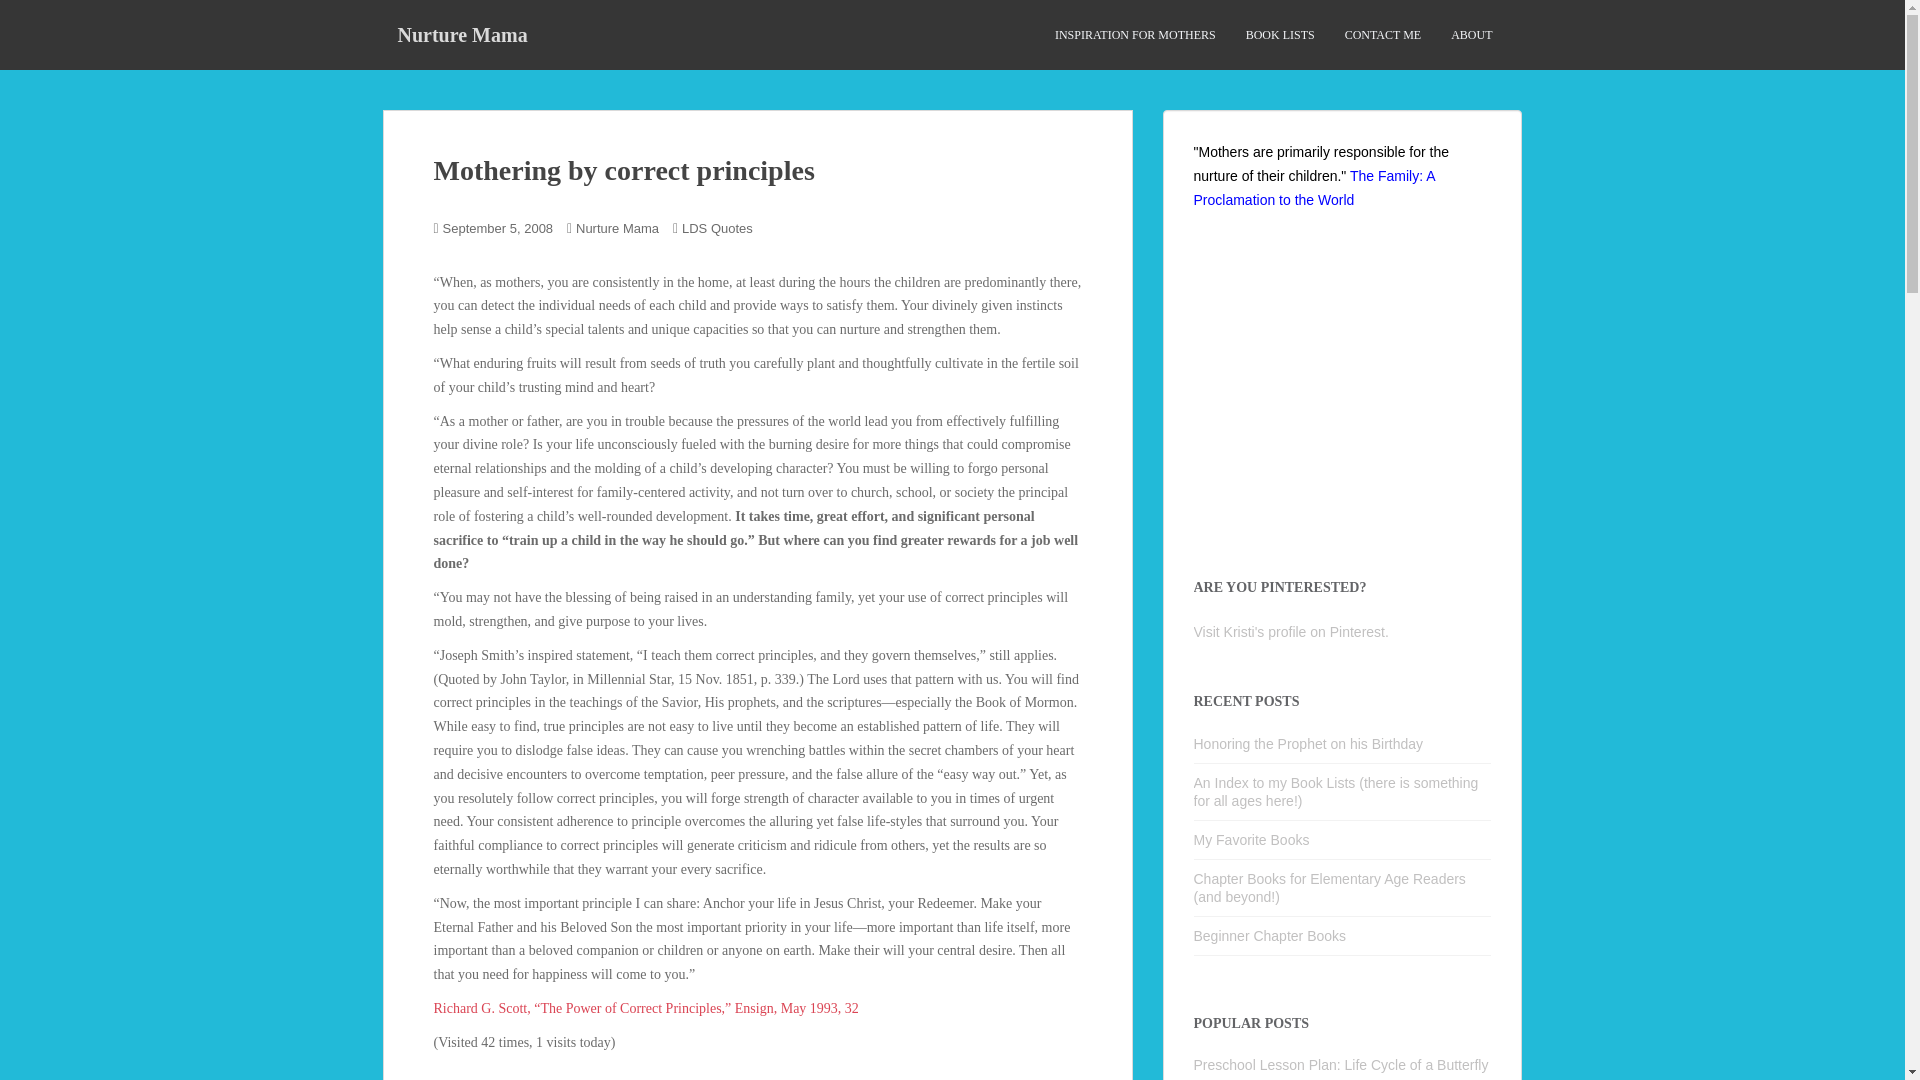 This screenshot has width=1920, height=1080. Describe the element at coordinates (498, 228) in the screenshot. I see `September 5, 2008` at that location.